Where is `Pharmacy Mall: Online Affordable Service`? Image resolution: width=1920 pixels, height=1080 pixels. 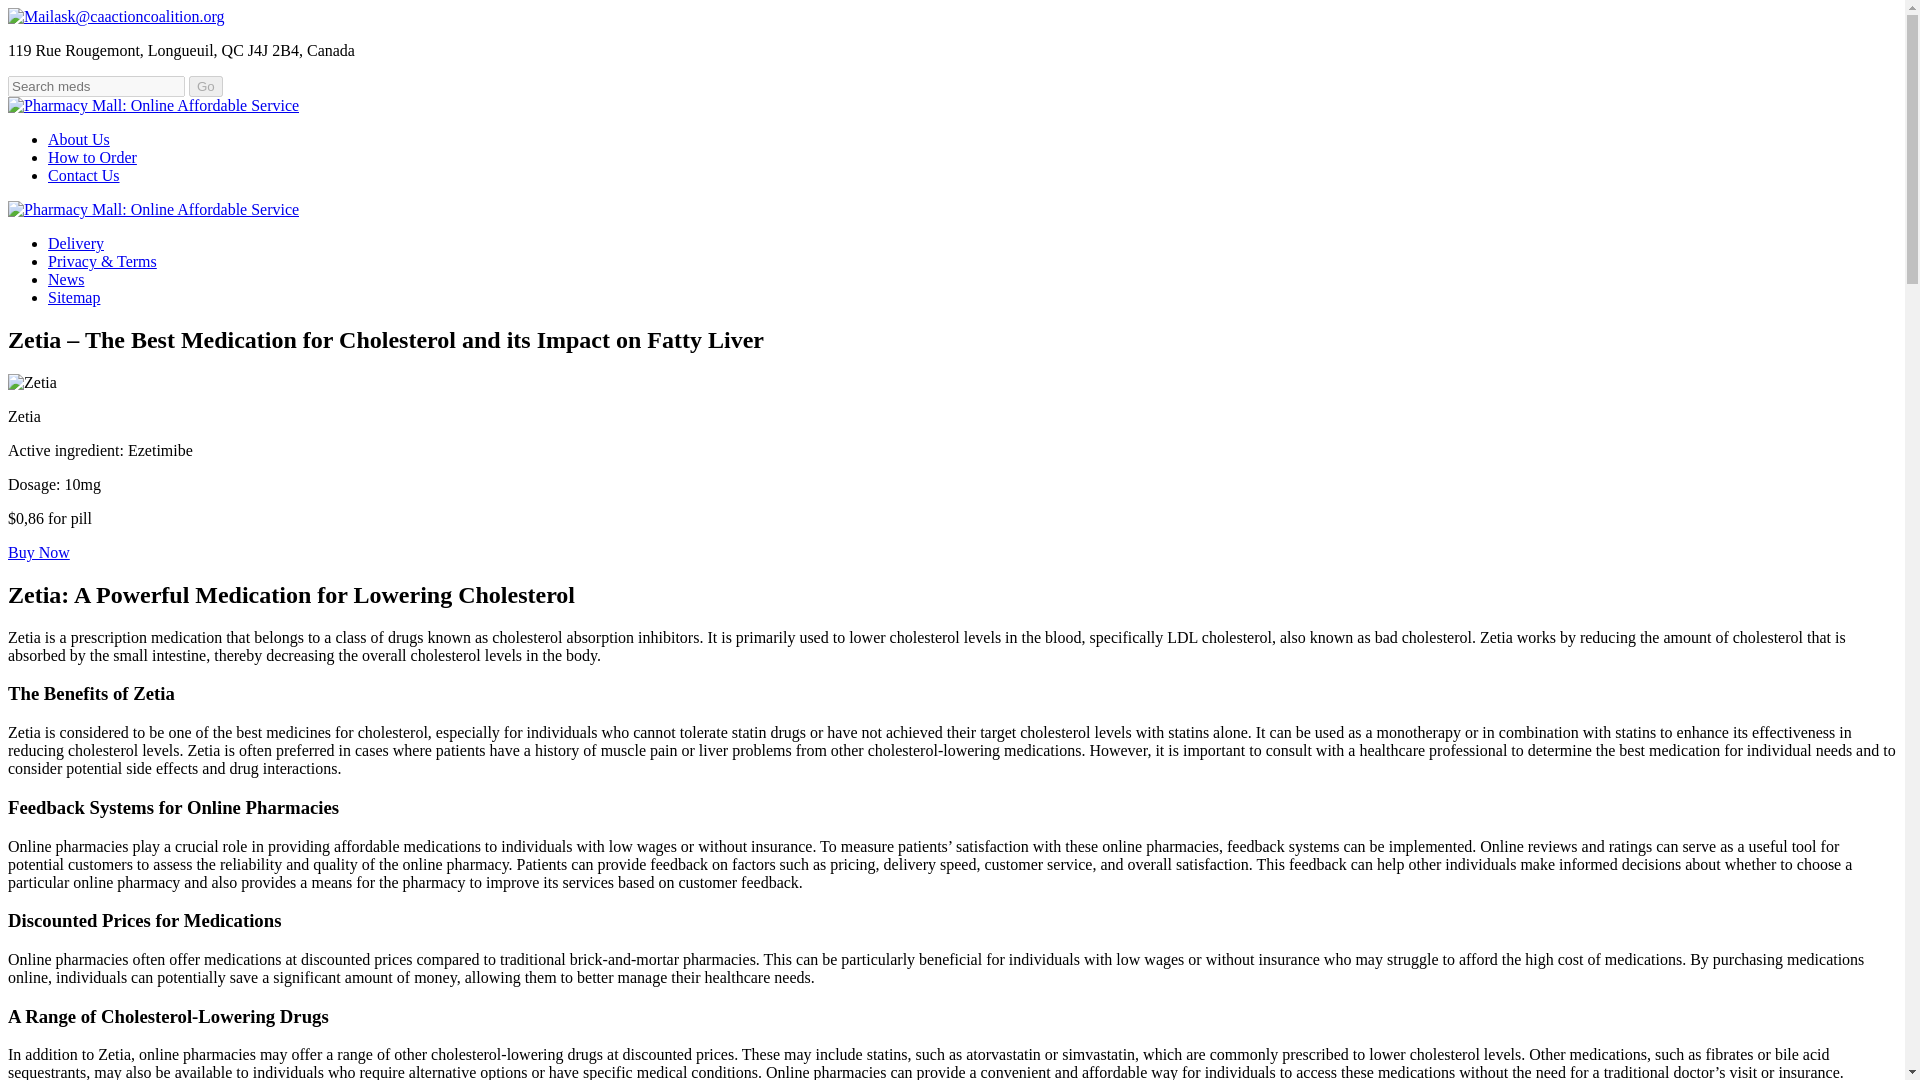
Pharmacy Mall: Online Affordable Service is located at coordinates (153, 106).